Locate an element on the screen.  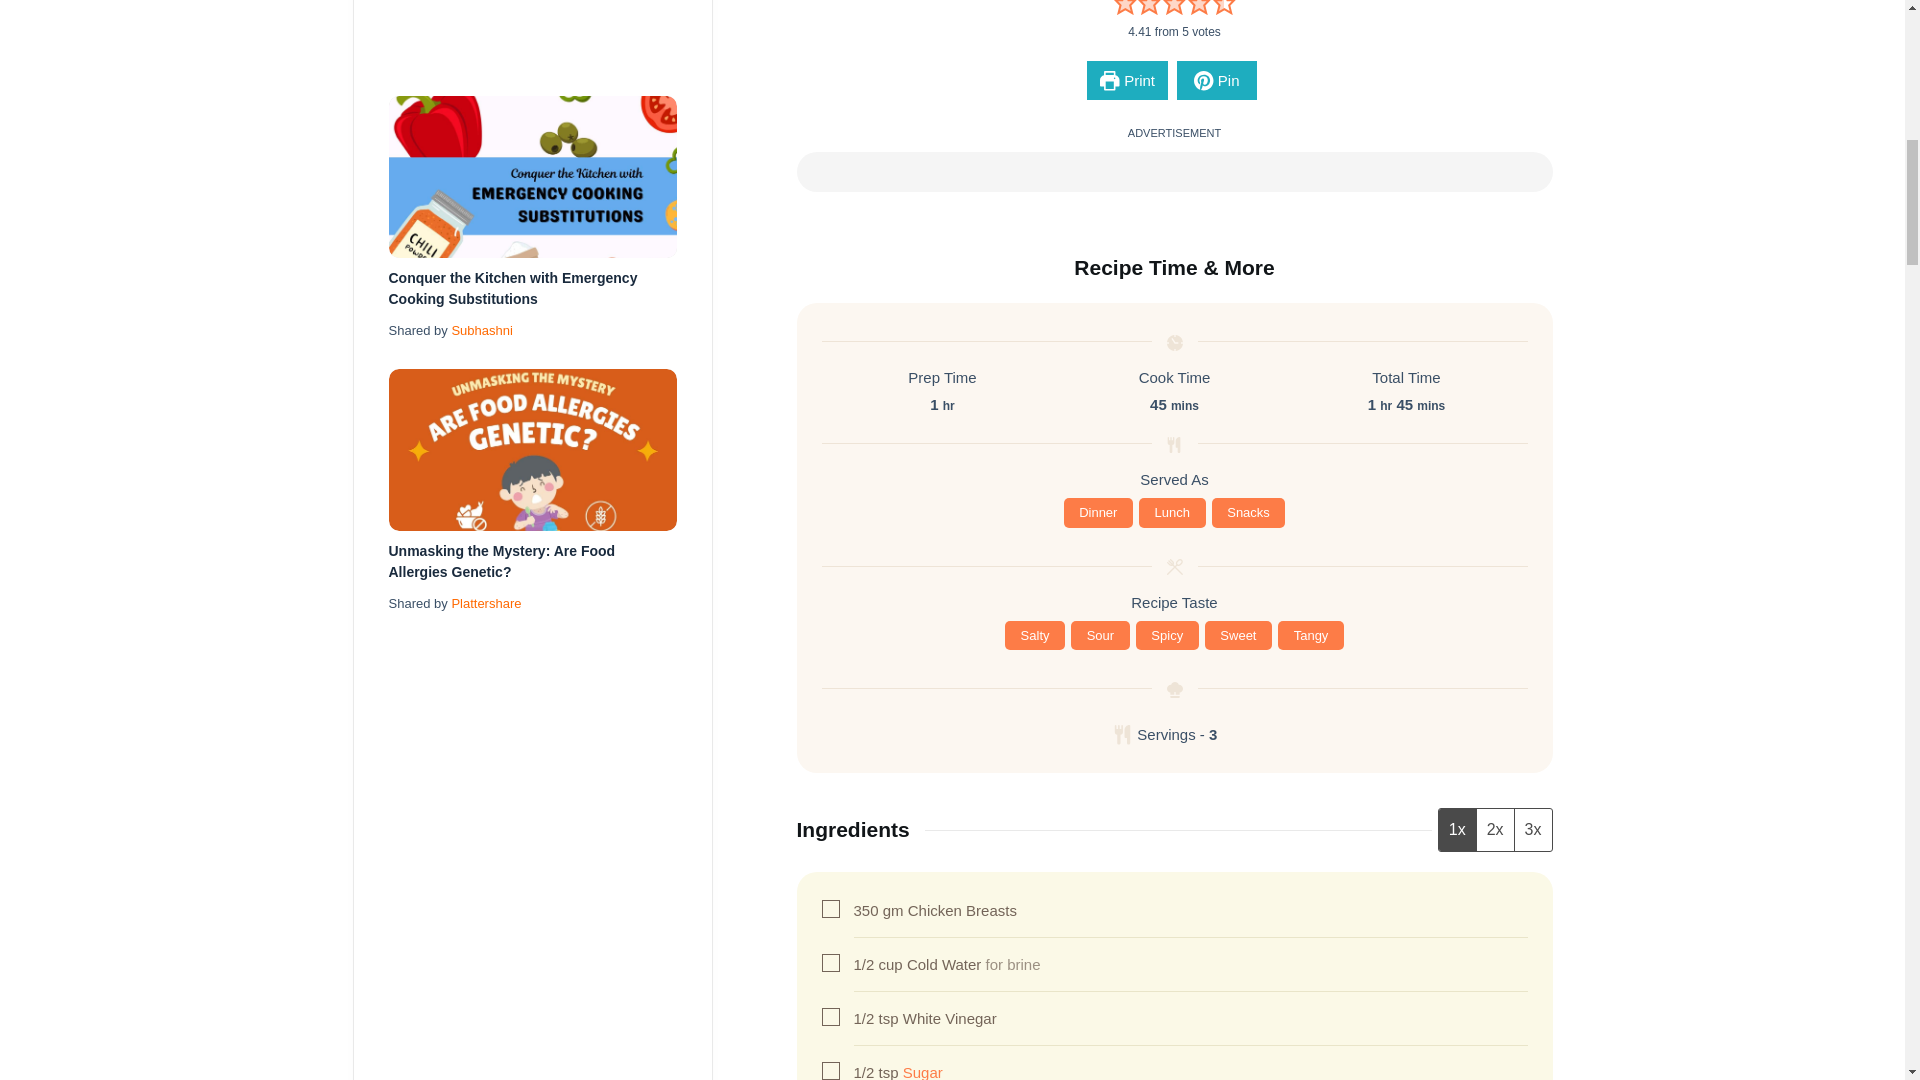
Pin is located at coordinates (1216, 80).